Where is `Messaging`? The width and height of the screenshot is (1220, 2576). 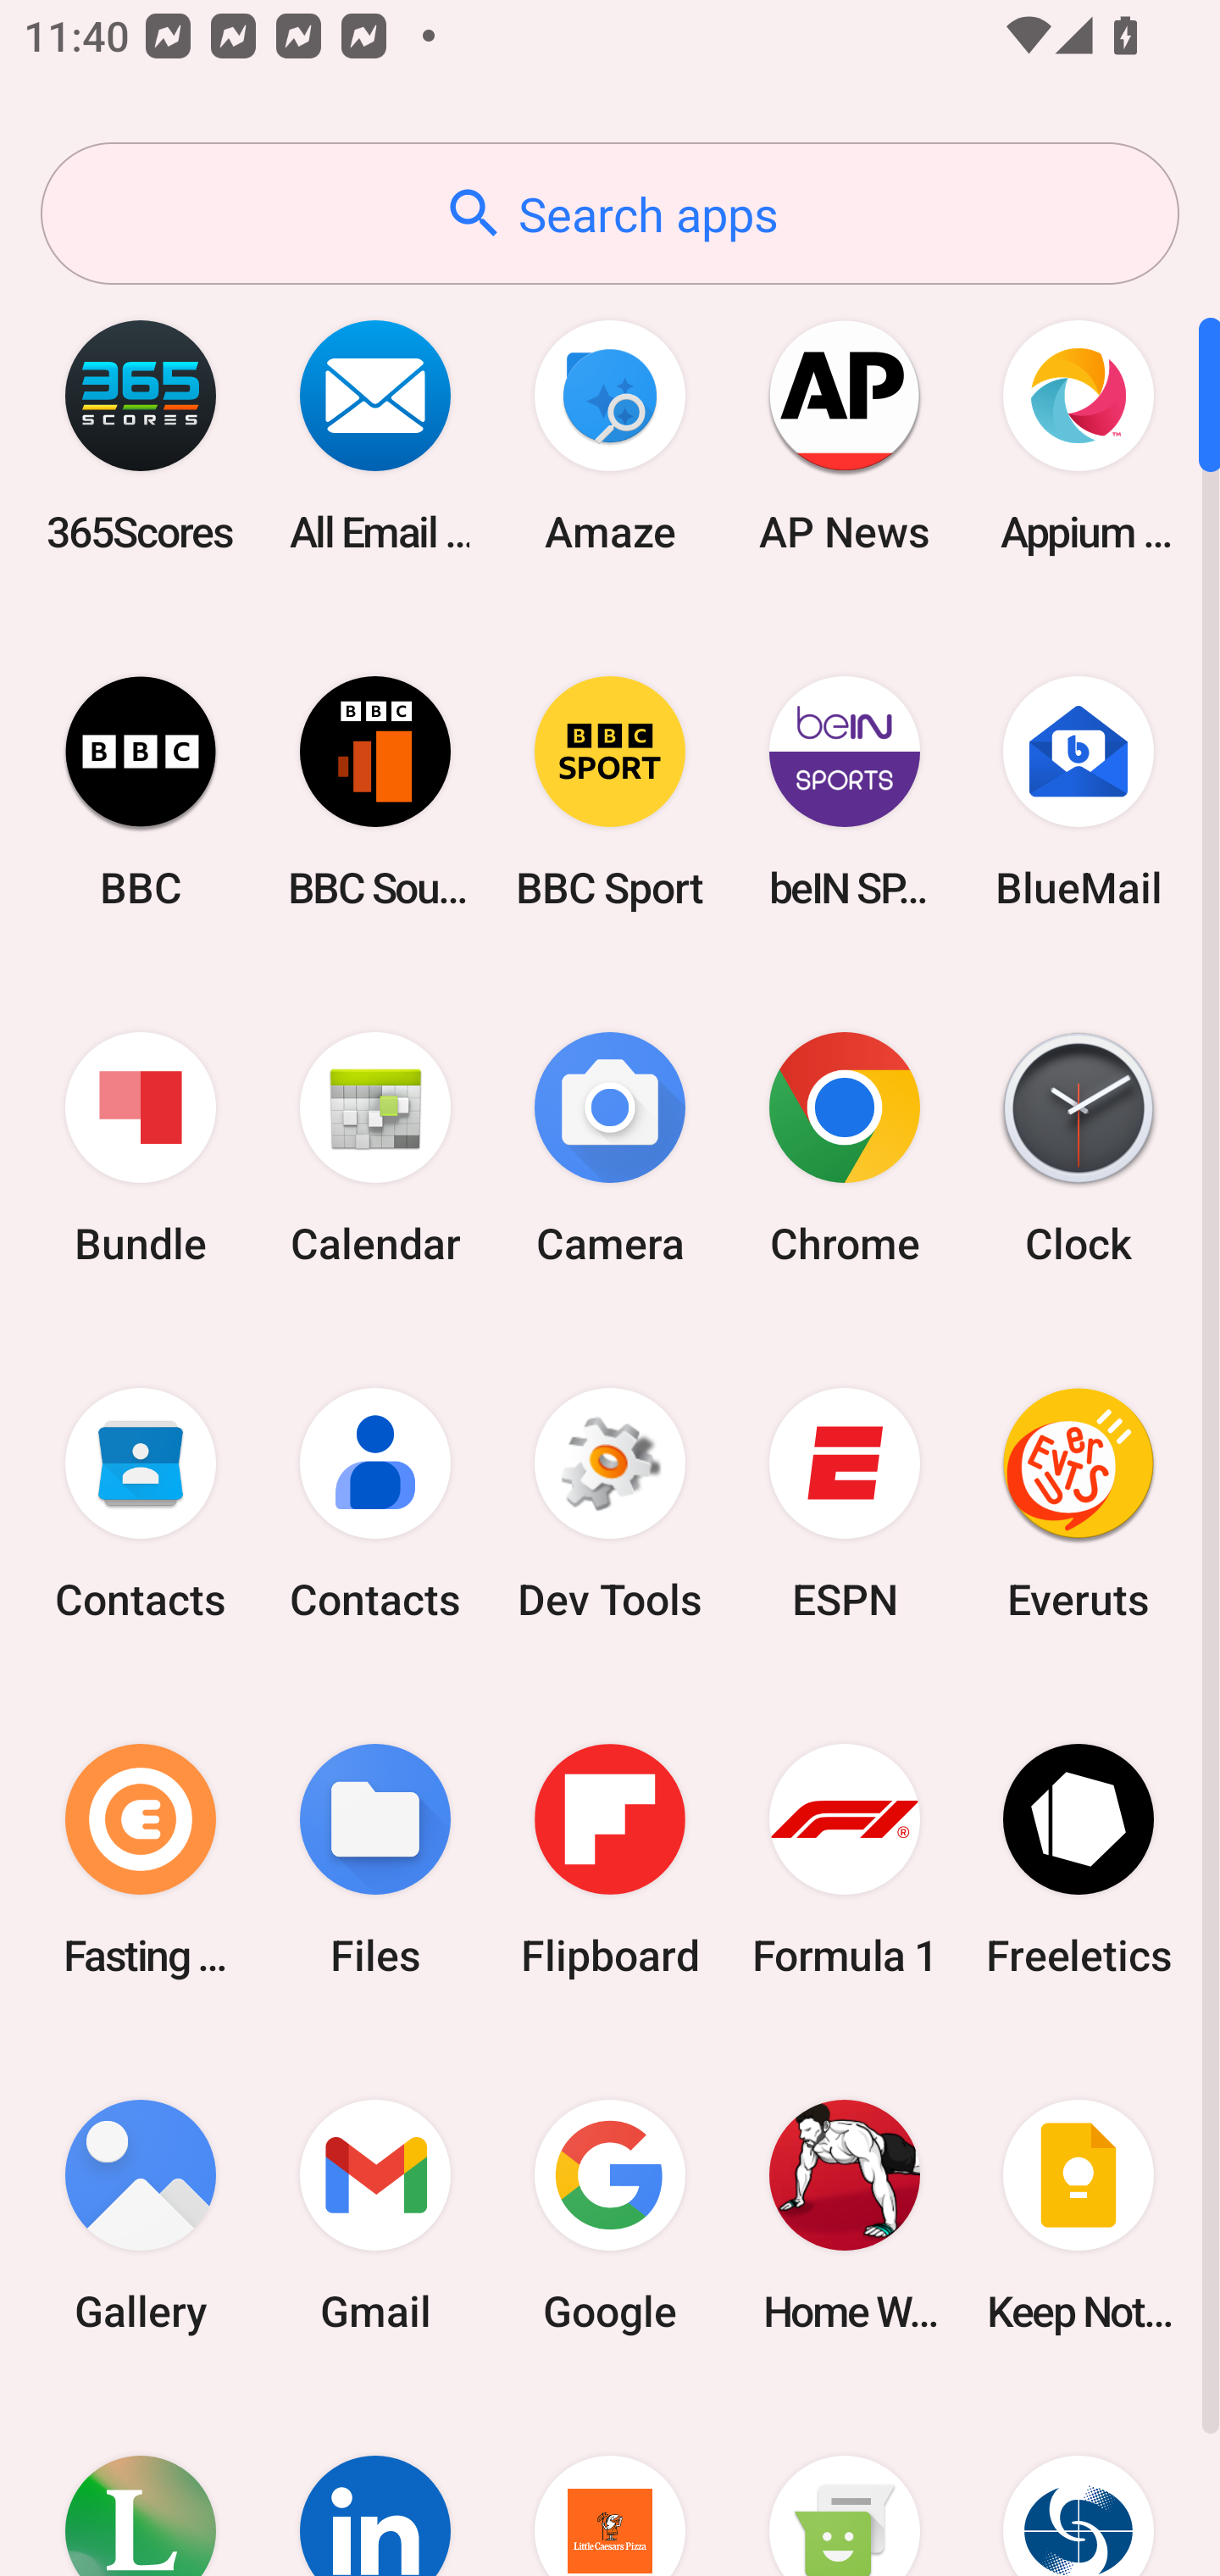 Messaging is located at coordinates (844, 2484).